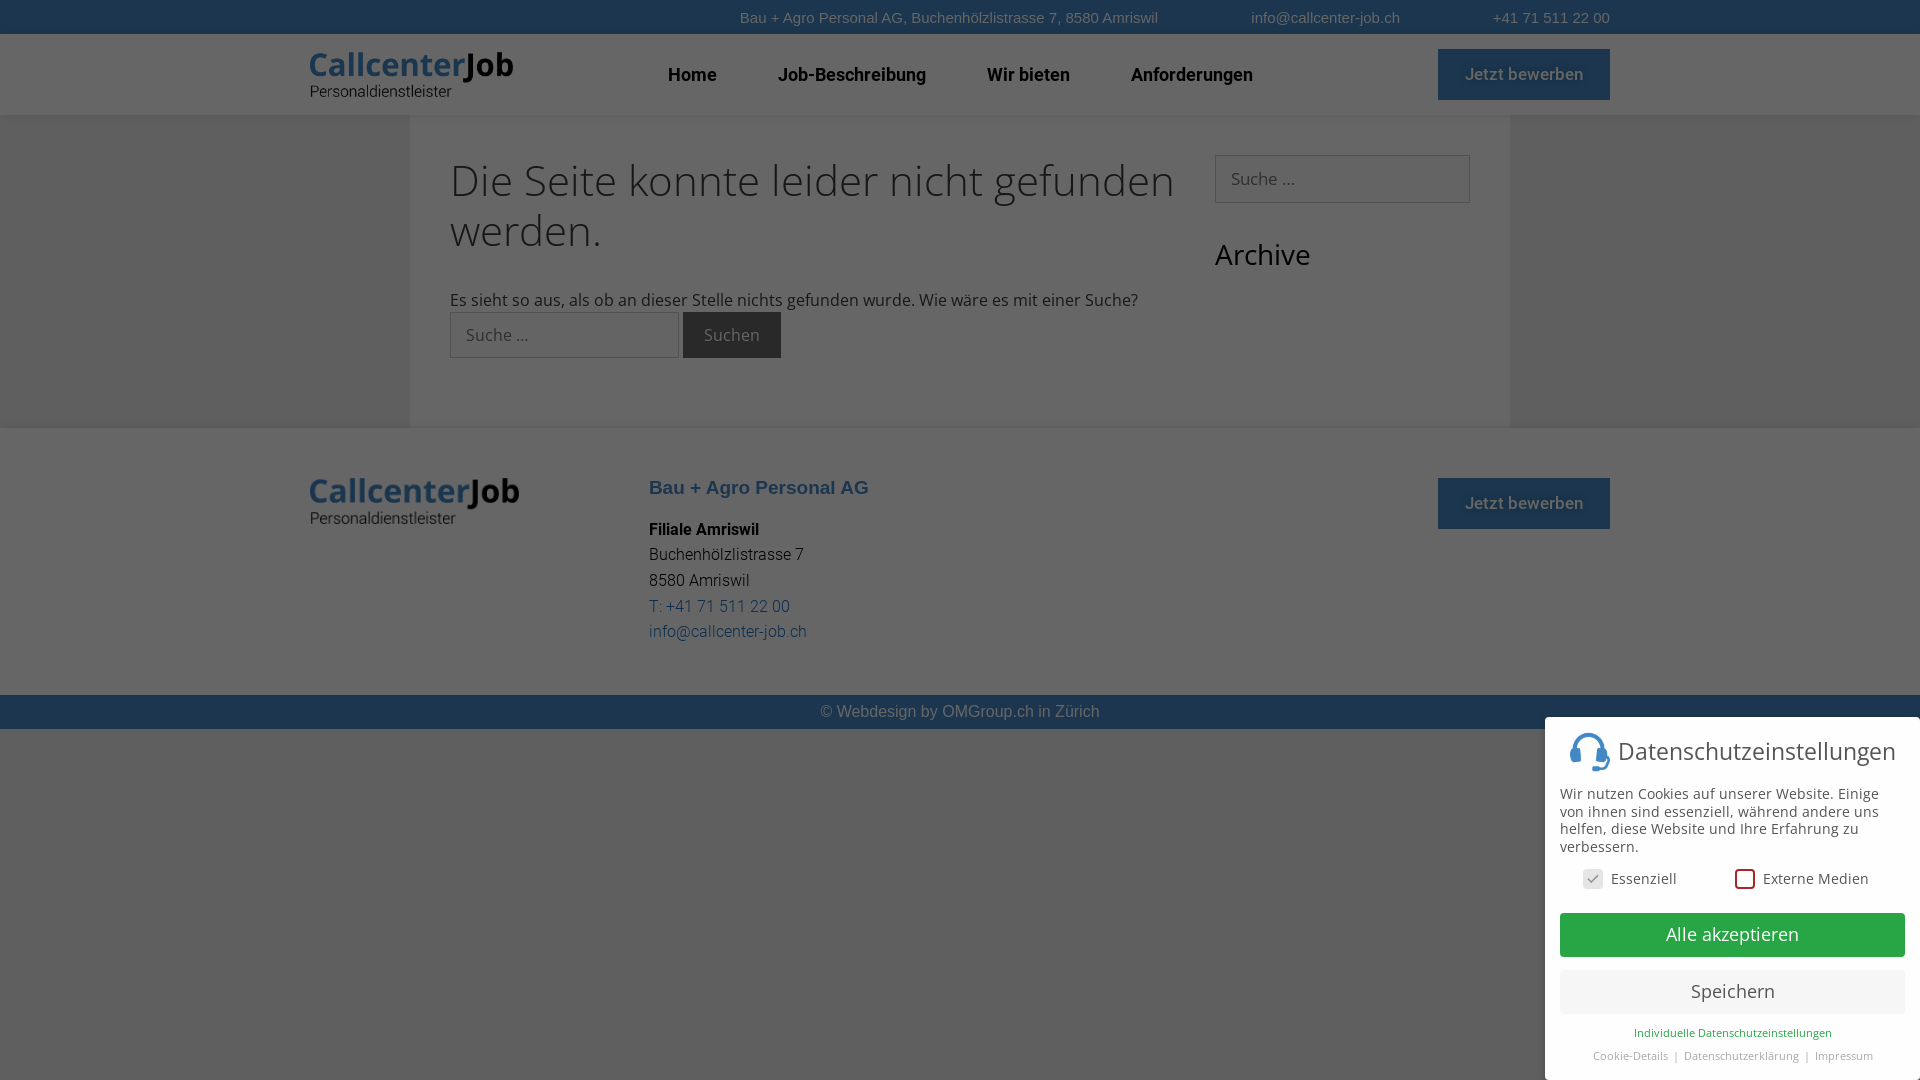 The image size is (1920, 1080). What do you see at coordinates (50, 24) in the screenshot?
I see `Suchen` at bounding box center [50, 24].